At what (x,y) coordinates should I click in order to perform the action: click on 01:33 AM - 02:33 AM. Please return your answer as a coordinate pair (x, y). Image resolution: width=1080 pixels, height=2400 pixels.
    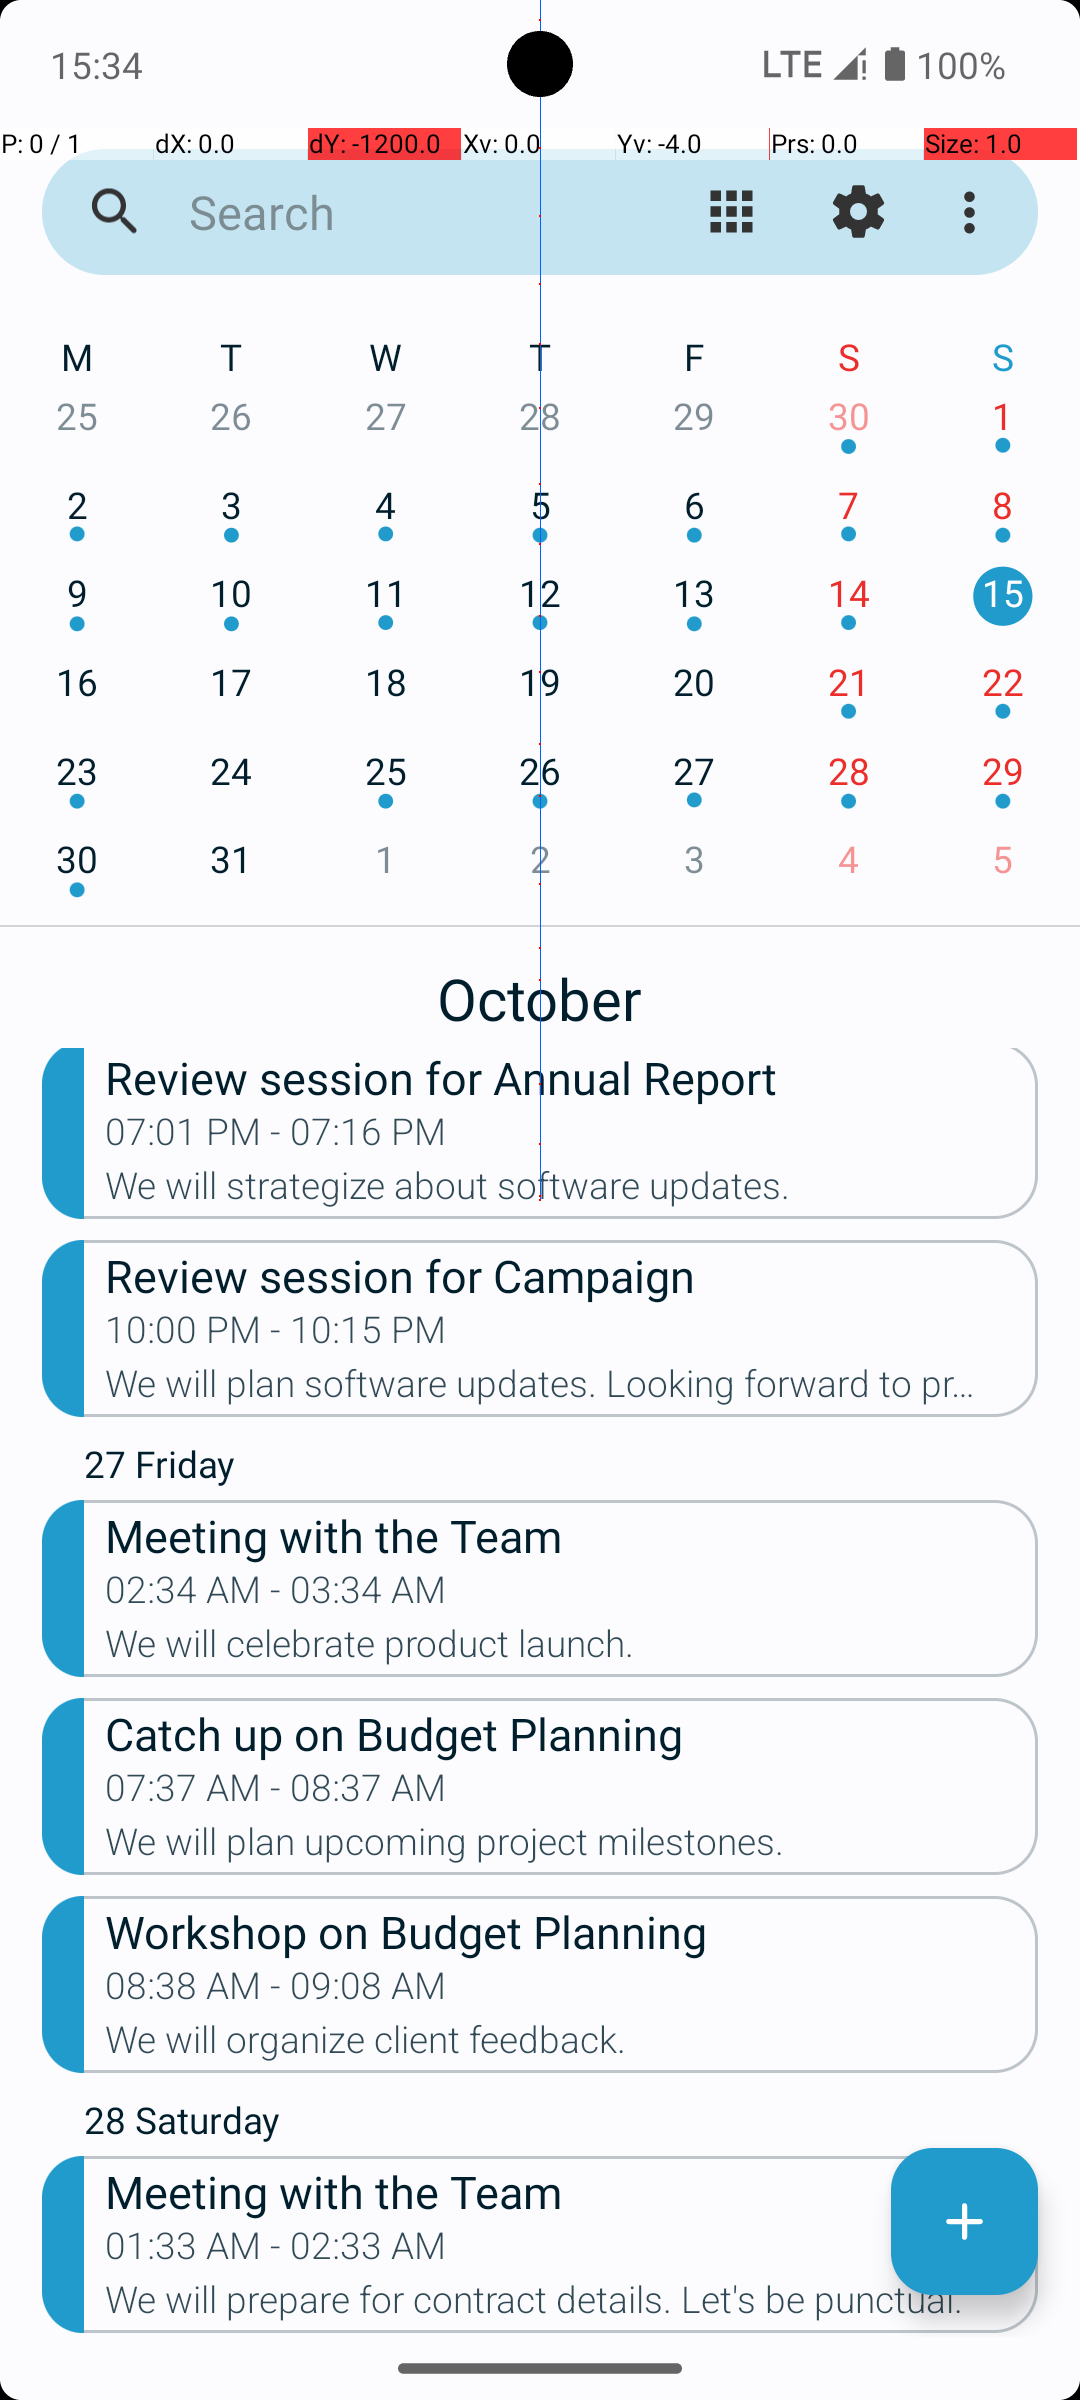
    Looking at the image, I should click on (276, 2252).